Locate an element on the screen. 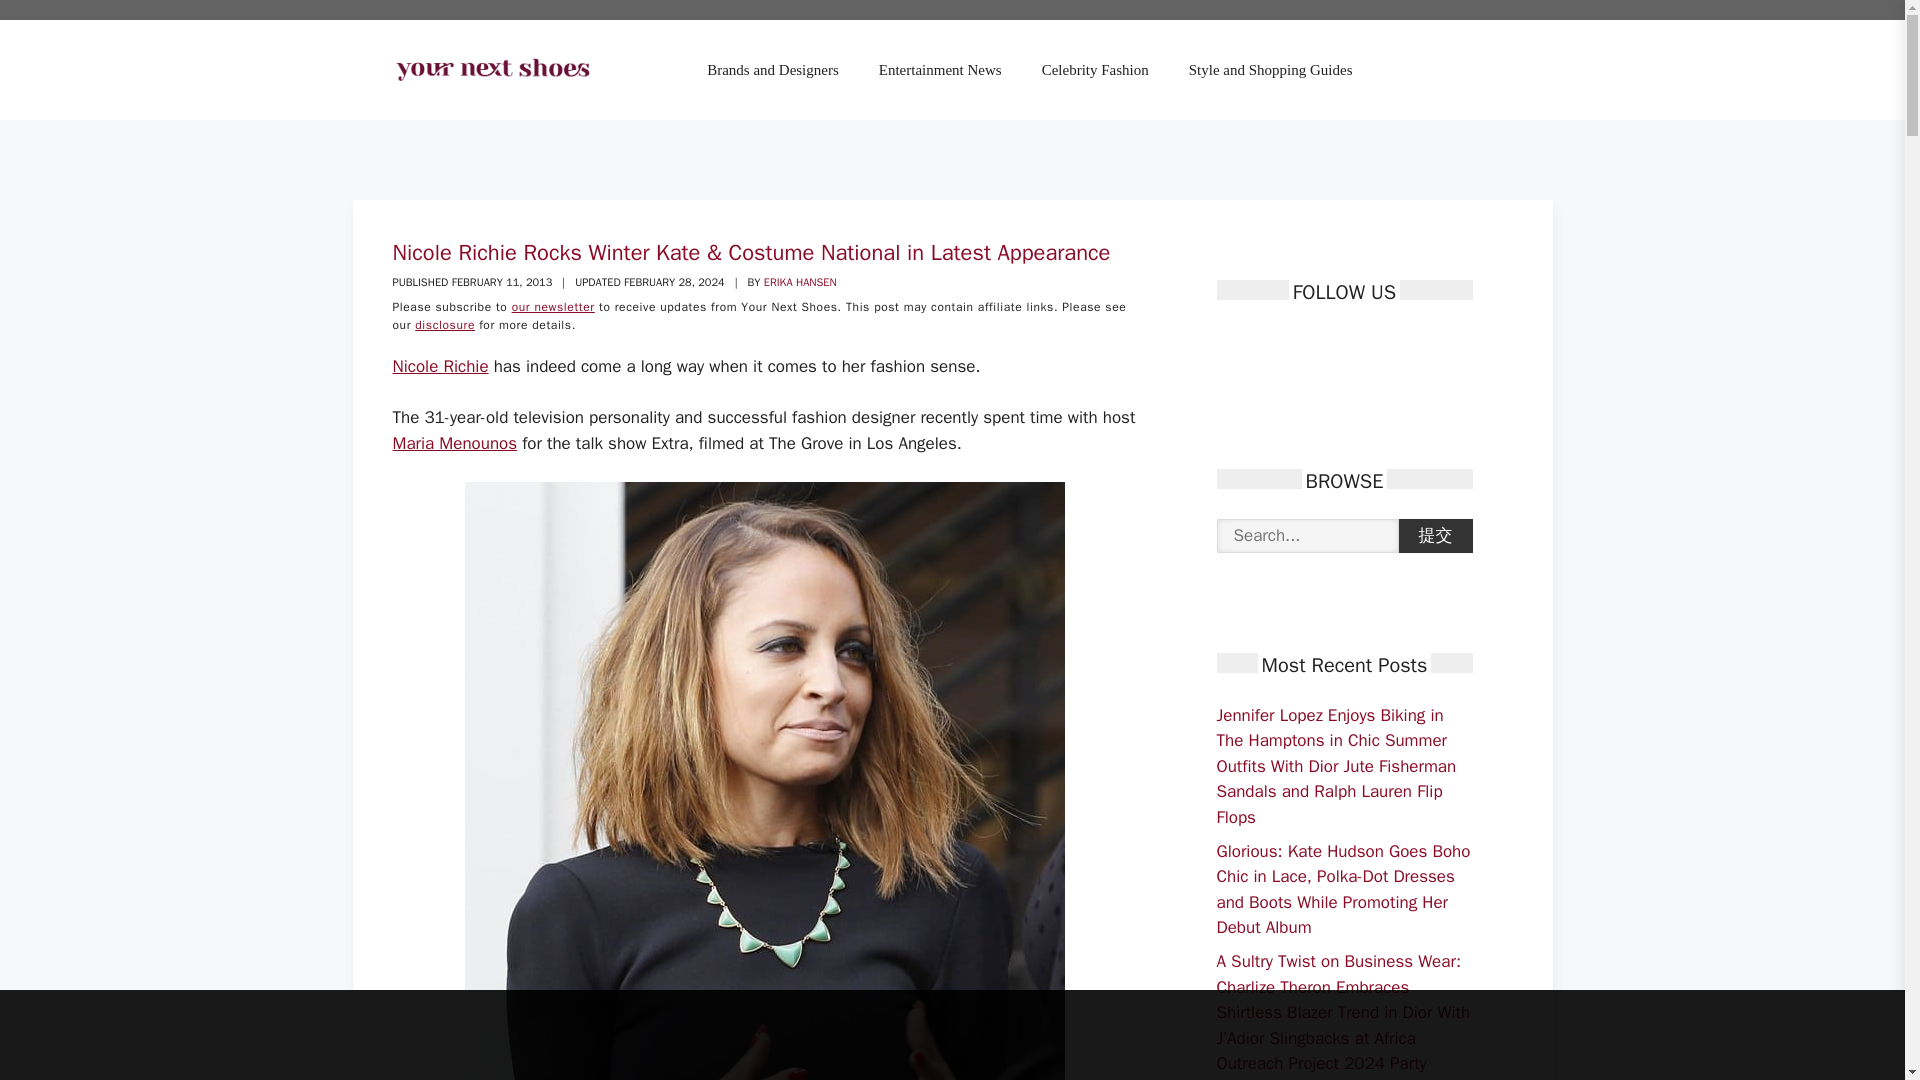  disclosure is located at coordinates (444, 324).